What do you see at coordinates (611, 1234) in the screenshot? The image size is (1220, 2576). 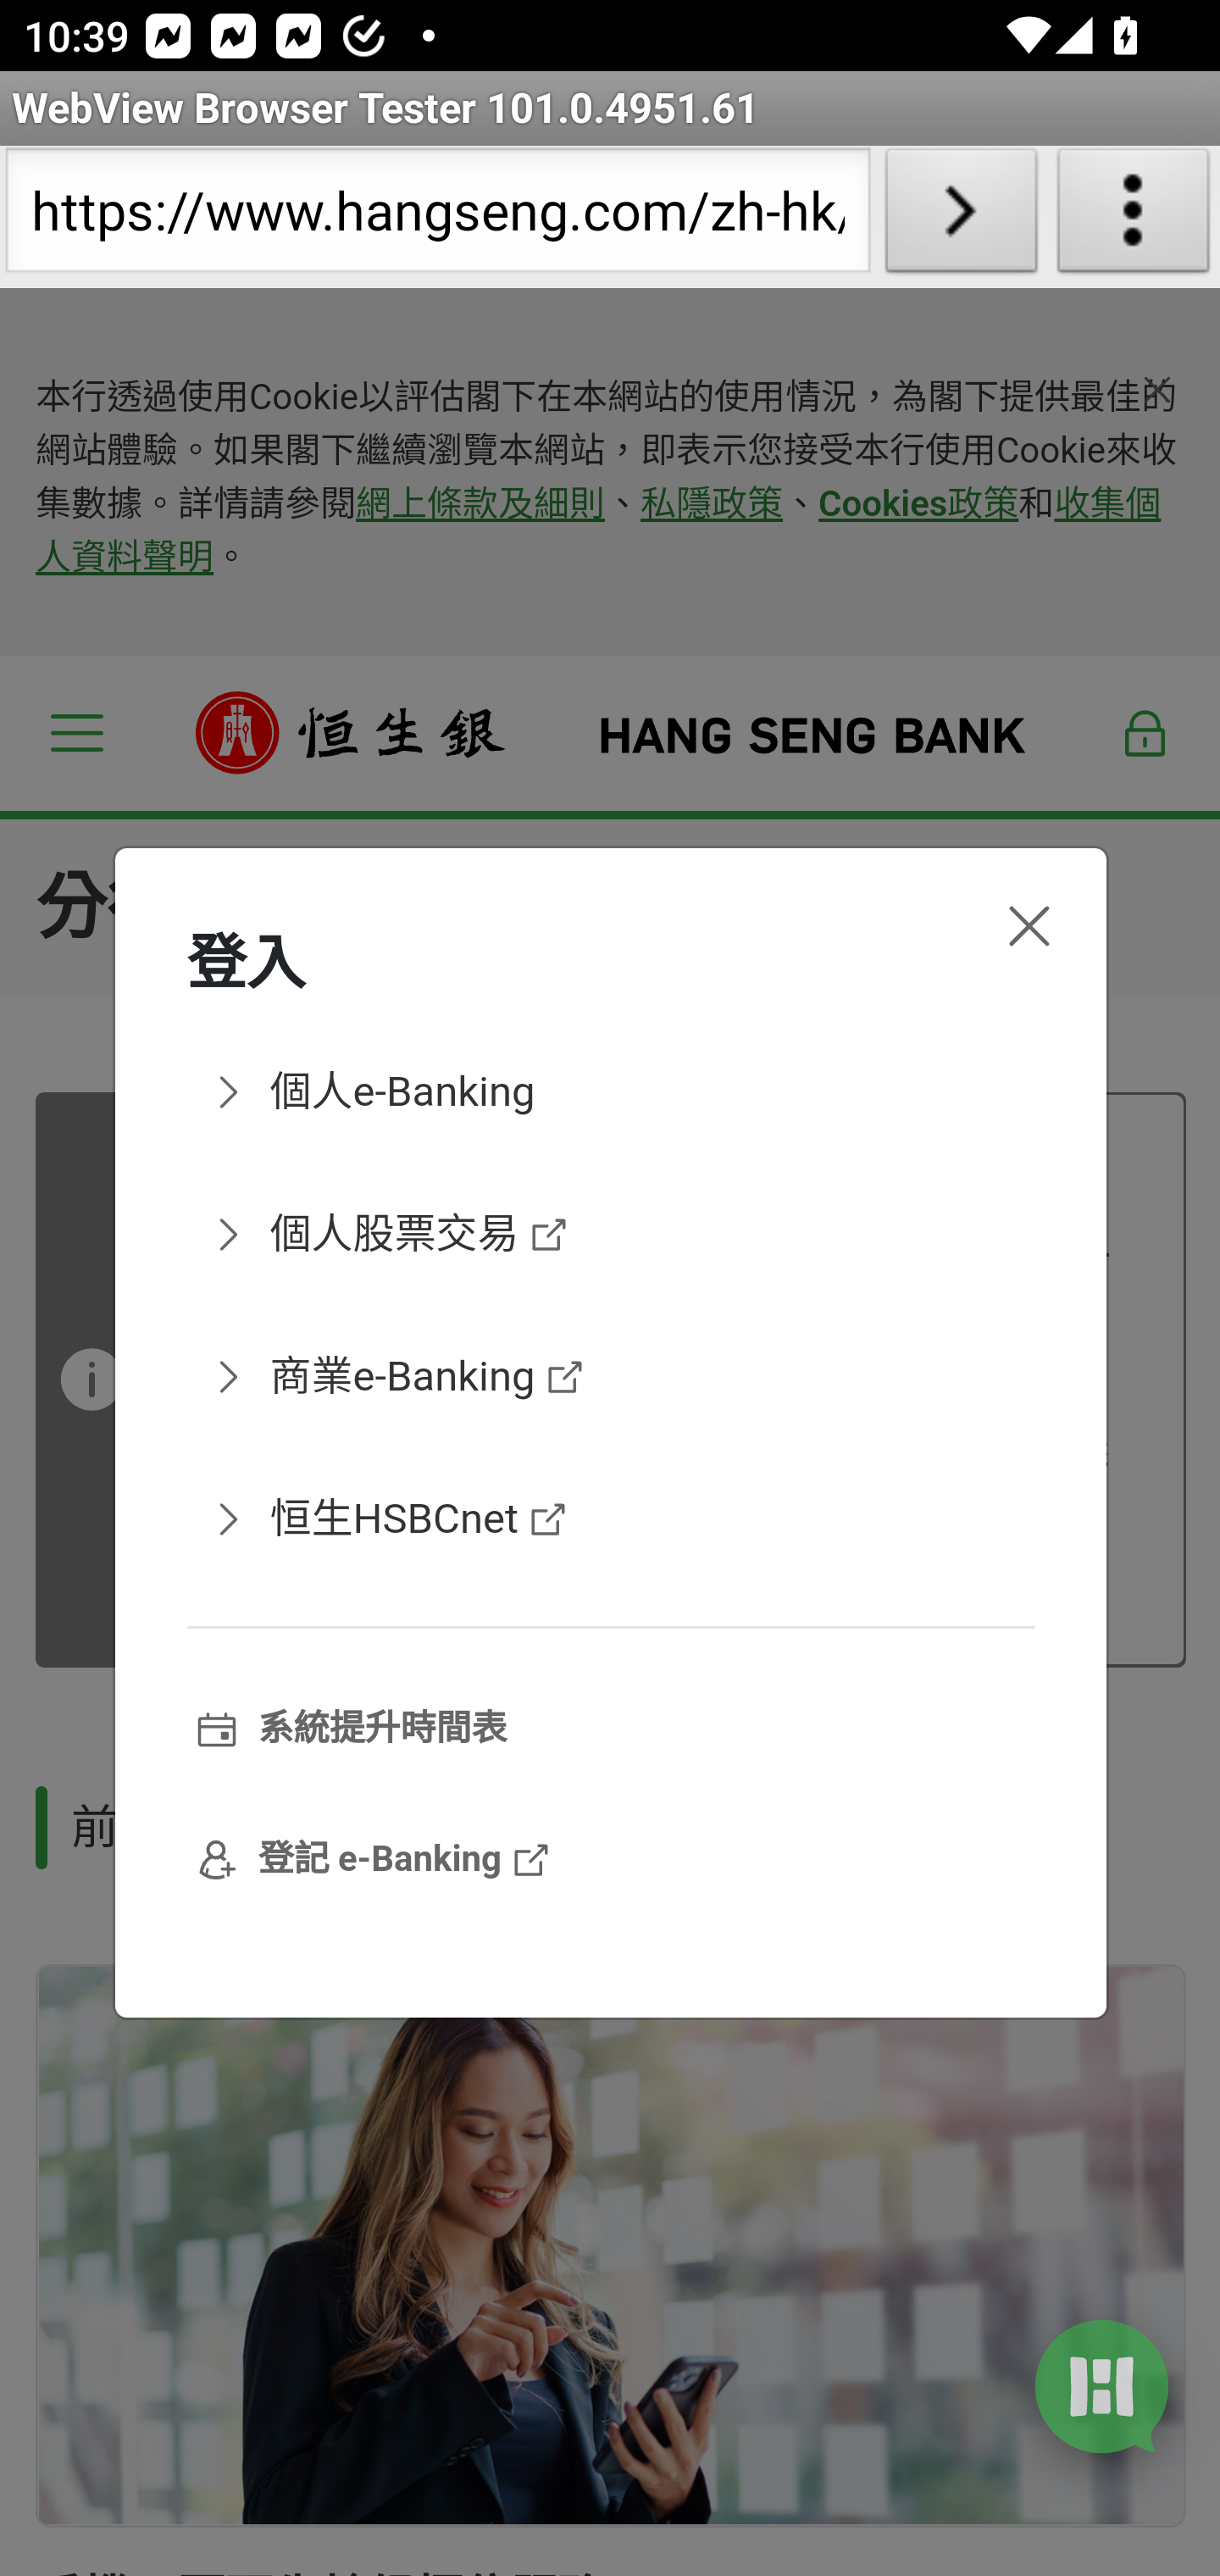 I see `個人股票交易 (於新視窗開啟) 個人股票交易` at bounding box center [611, 1234].